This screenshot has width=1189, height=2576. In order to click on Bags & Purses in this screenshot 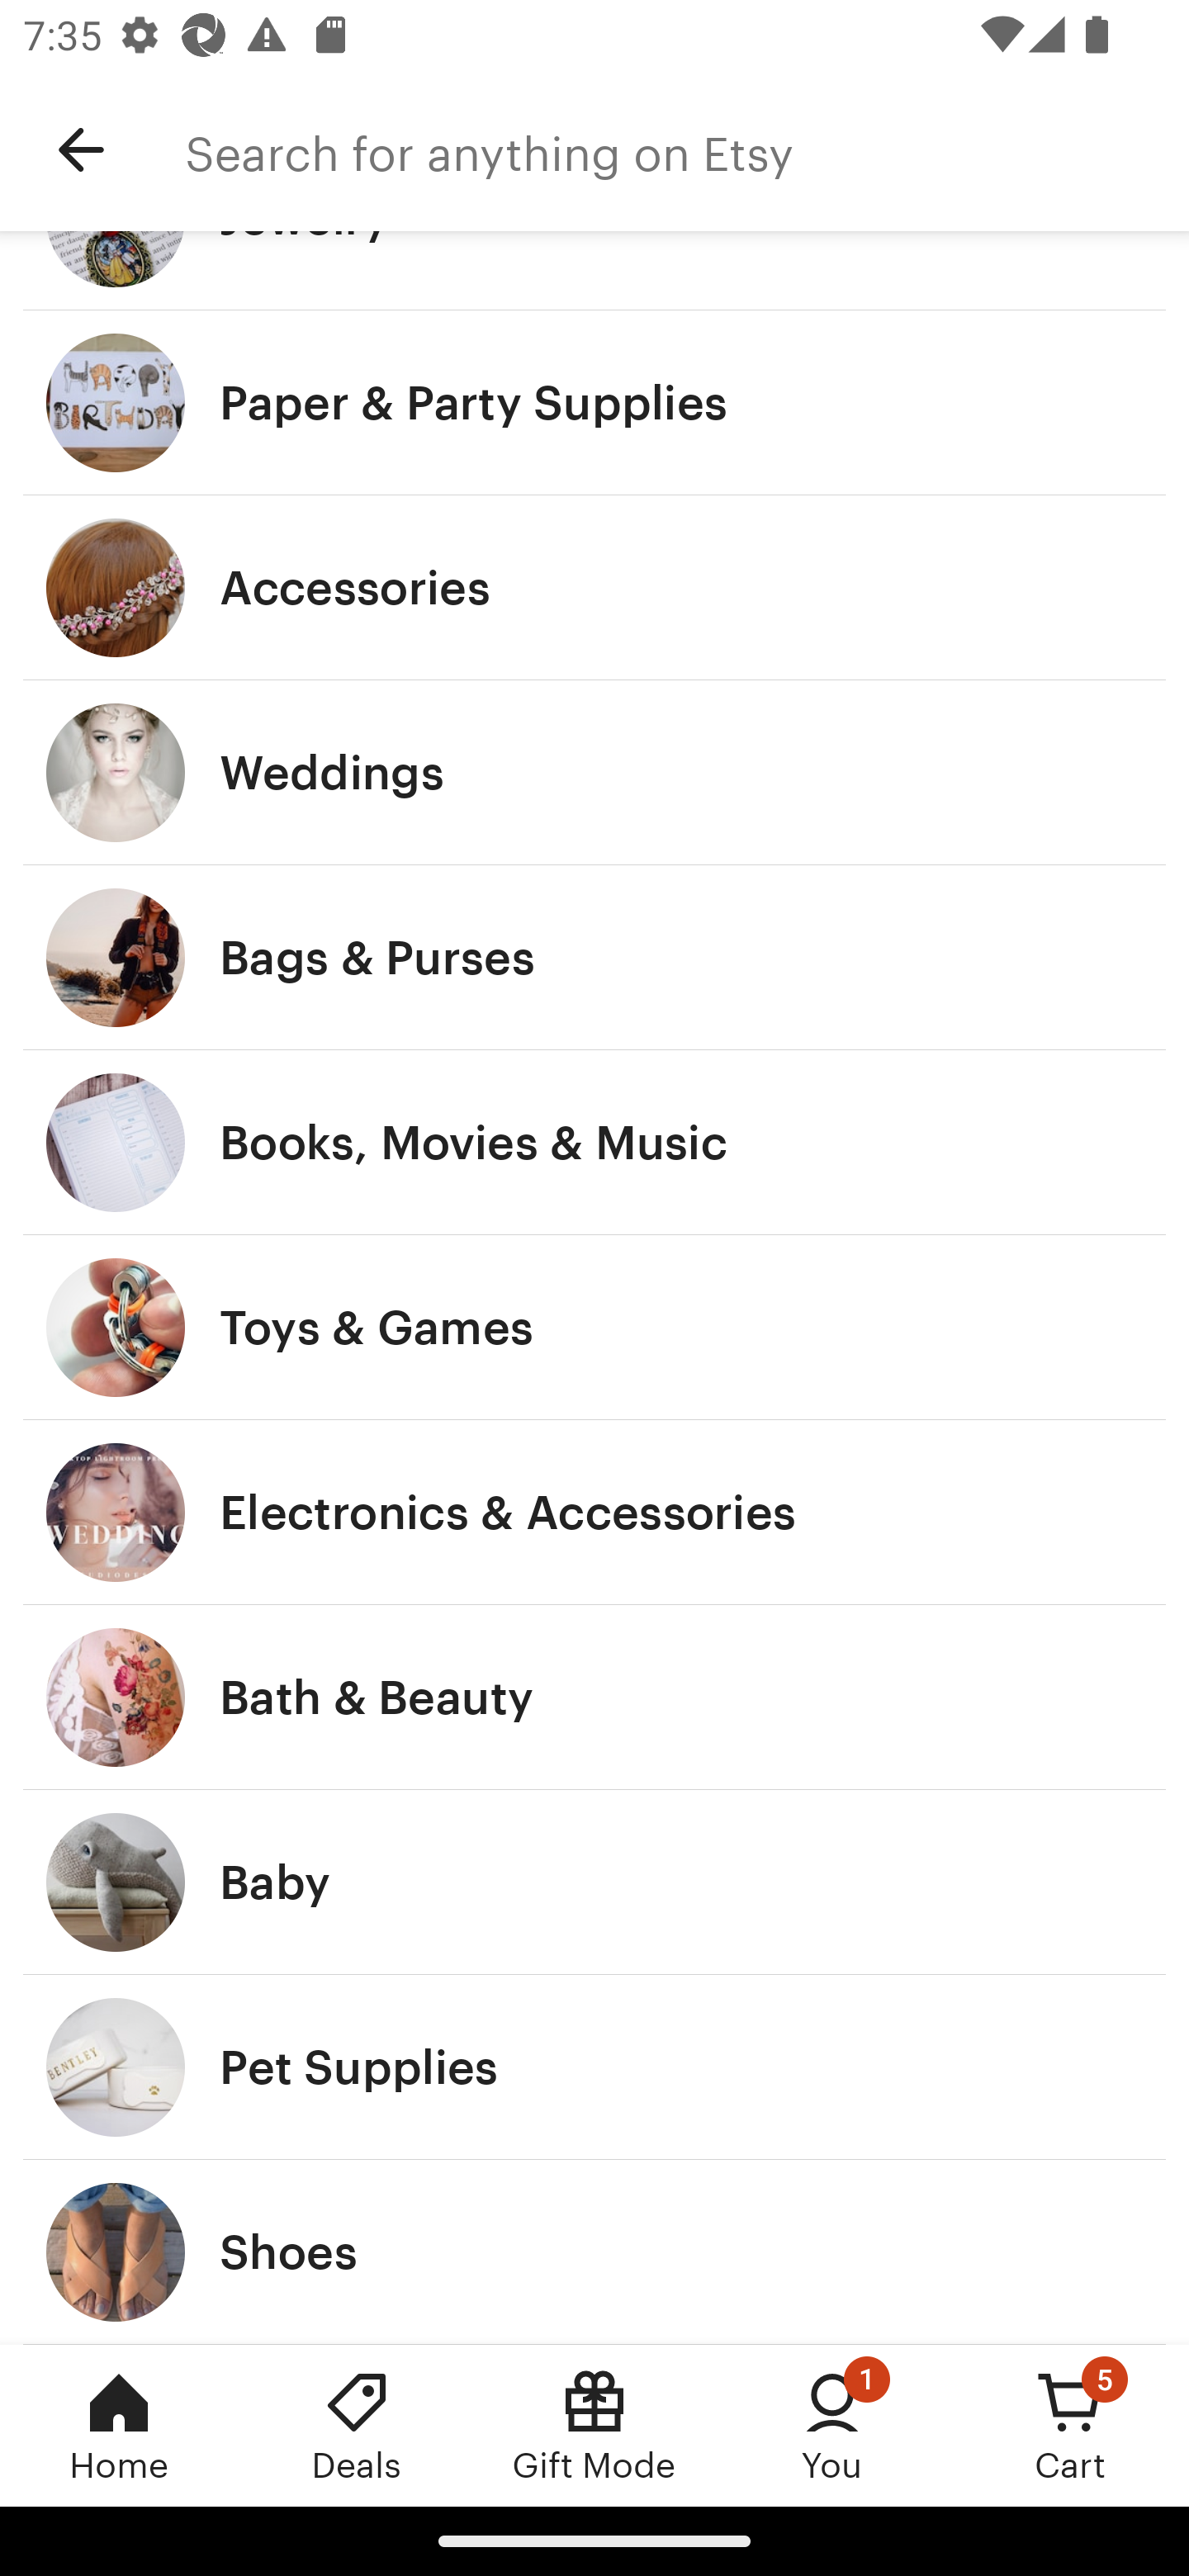, I will do `click(594, 958)`.